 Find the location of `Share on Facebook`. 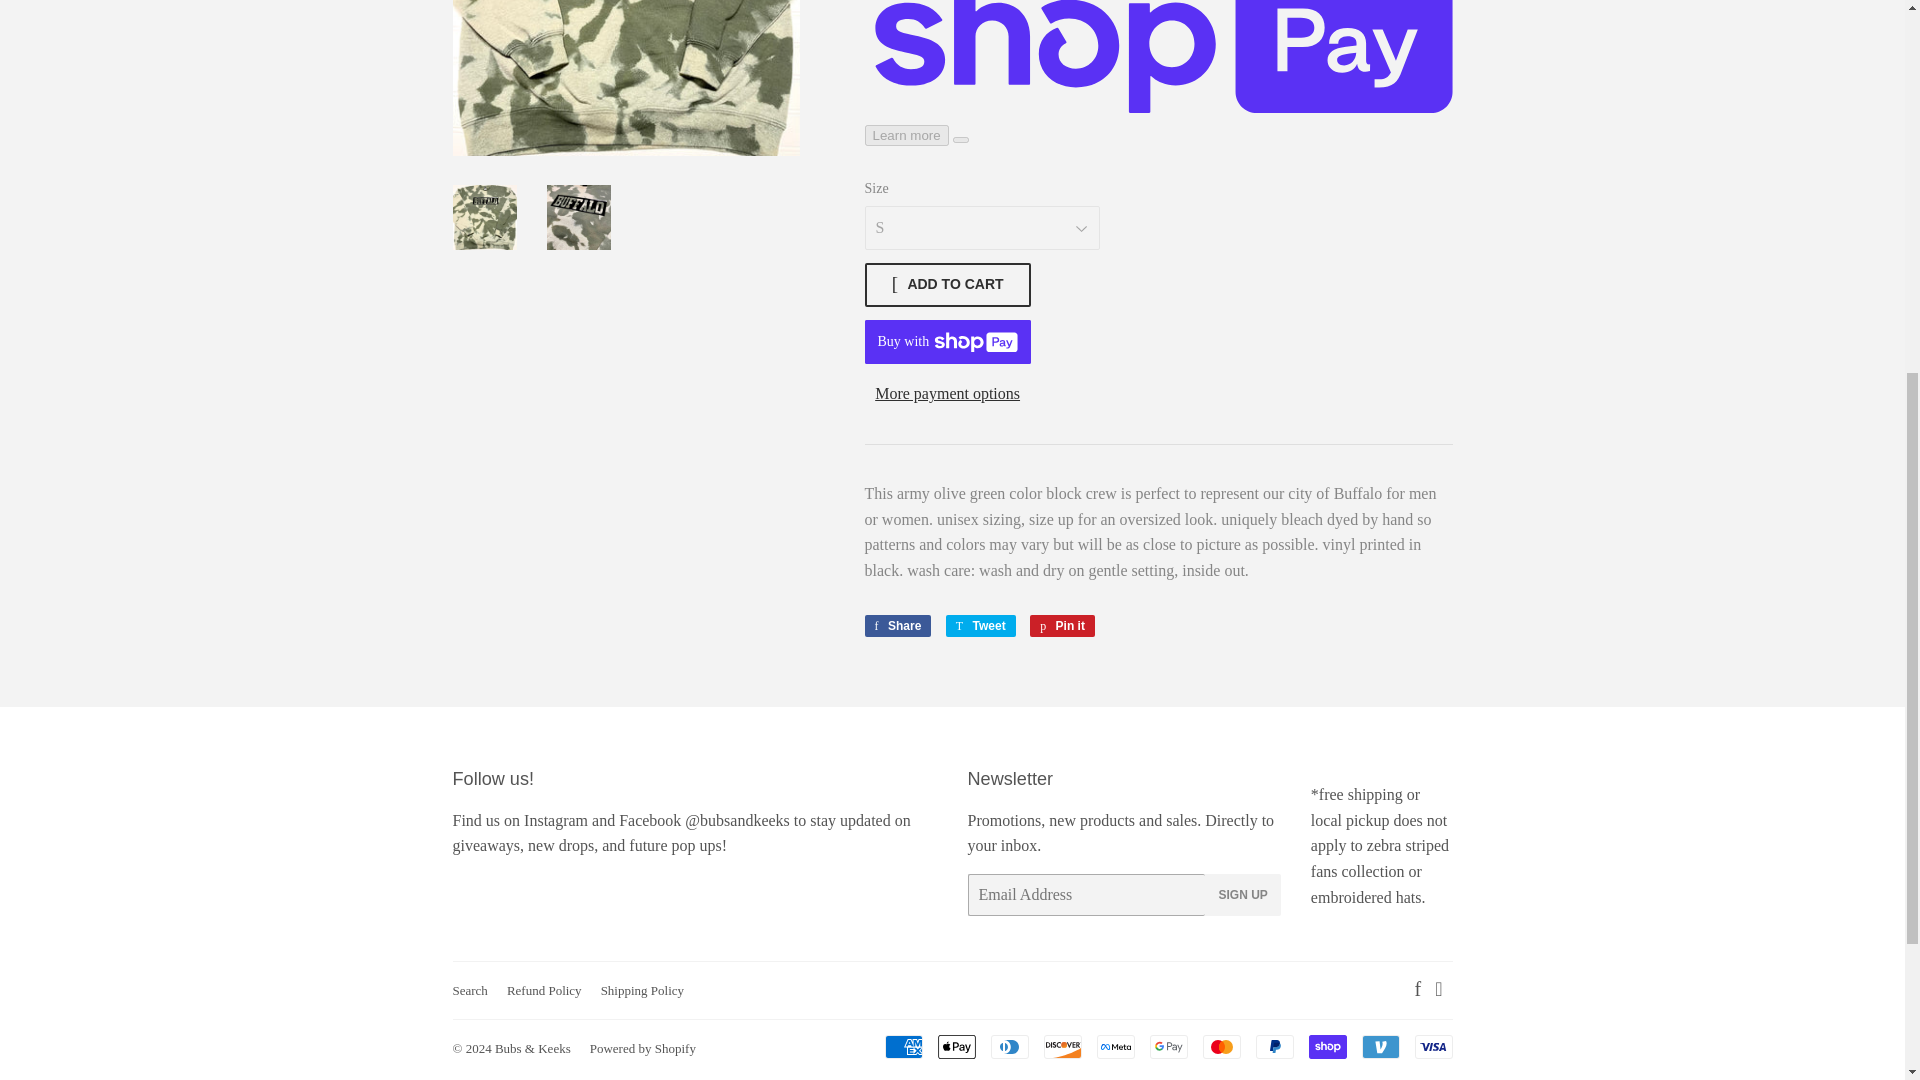

Share on Facebook is located at coordinates (898, 626).